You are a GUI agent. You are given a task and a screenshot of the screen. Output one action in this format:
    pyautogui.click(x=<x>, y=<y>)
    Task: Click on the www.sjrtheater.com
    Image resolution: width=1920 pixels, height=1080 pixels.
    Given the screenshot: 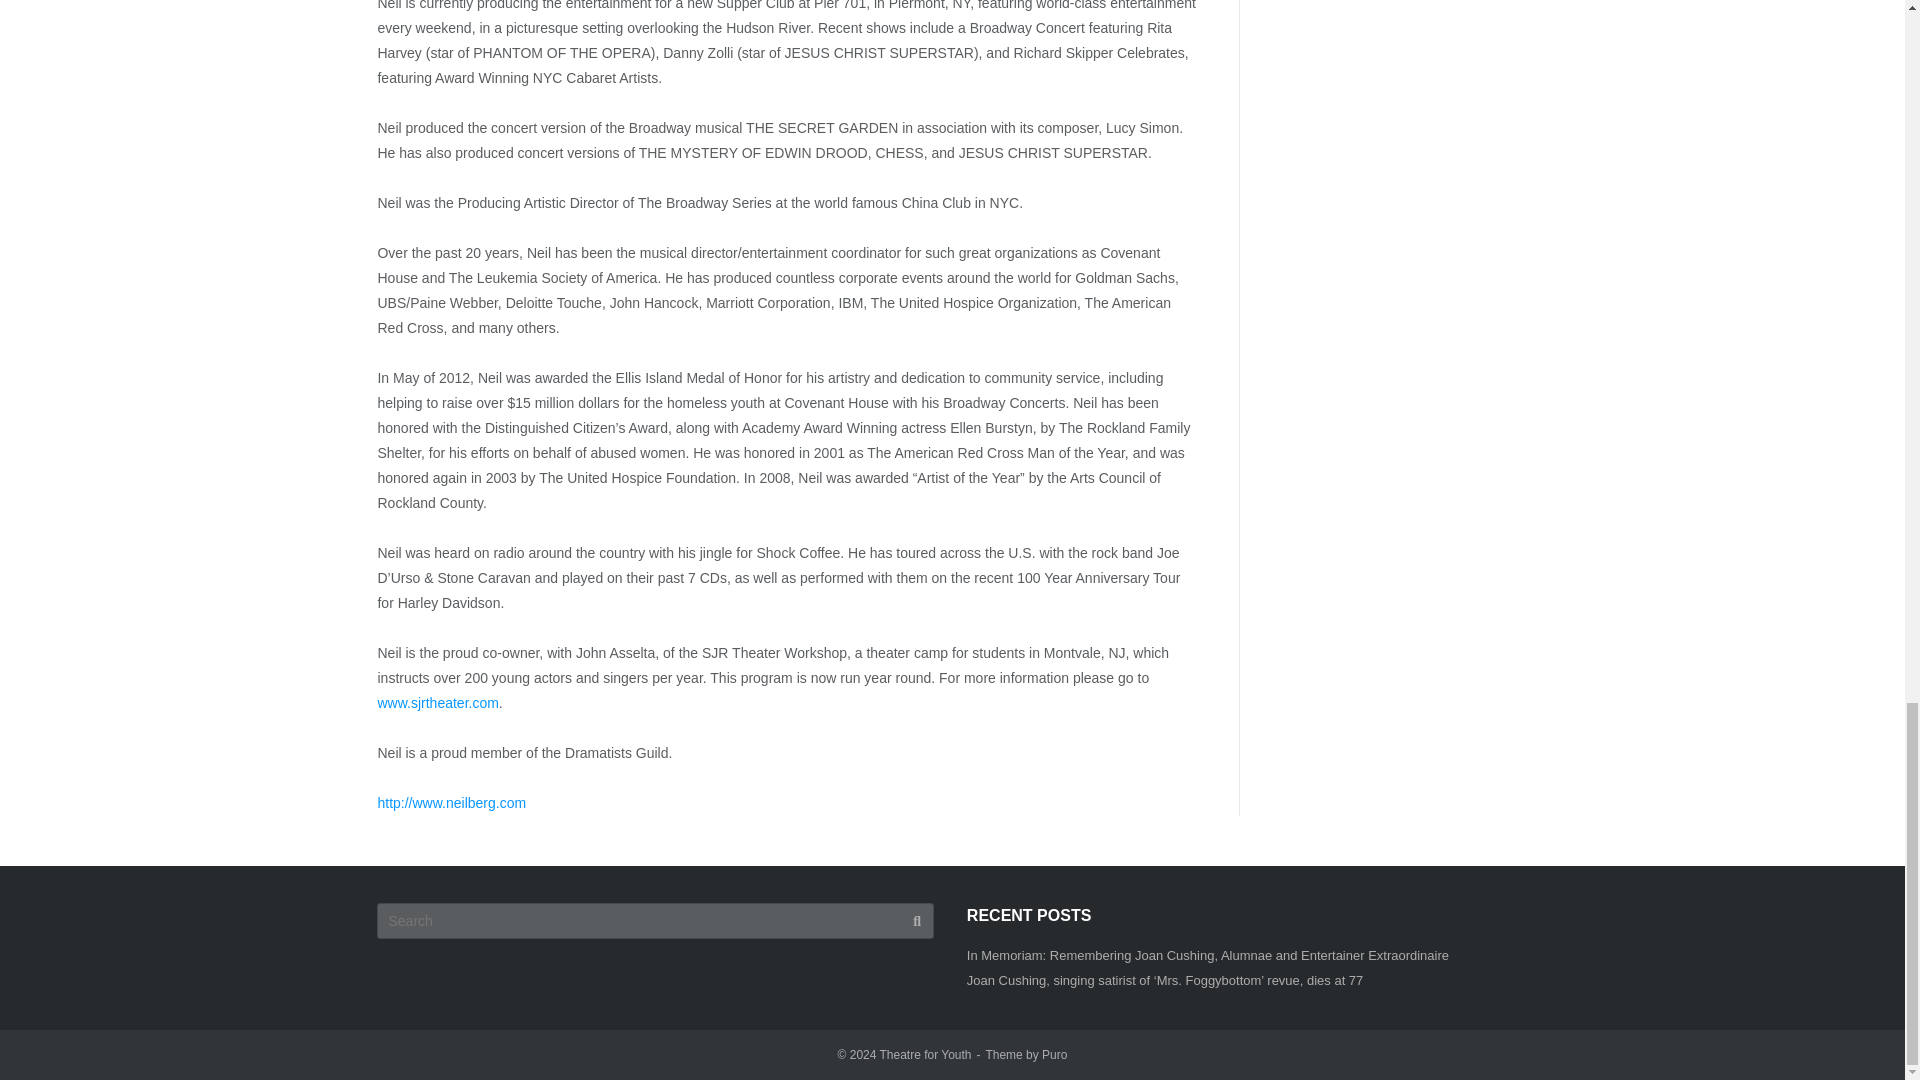 What is the action you would take?
    pyautogui.click(x=436, y=702)
    